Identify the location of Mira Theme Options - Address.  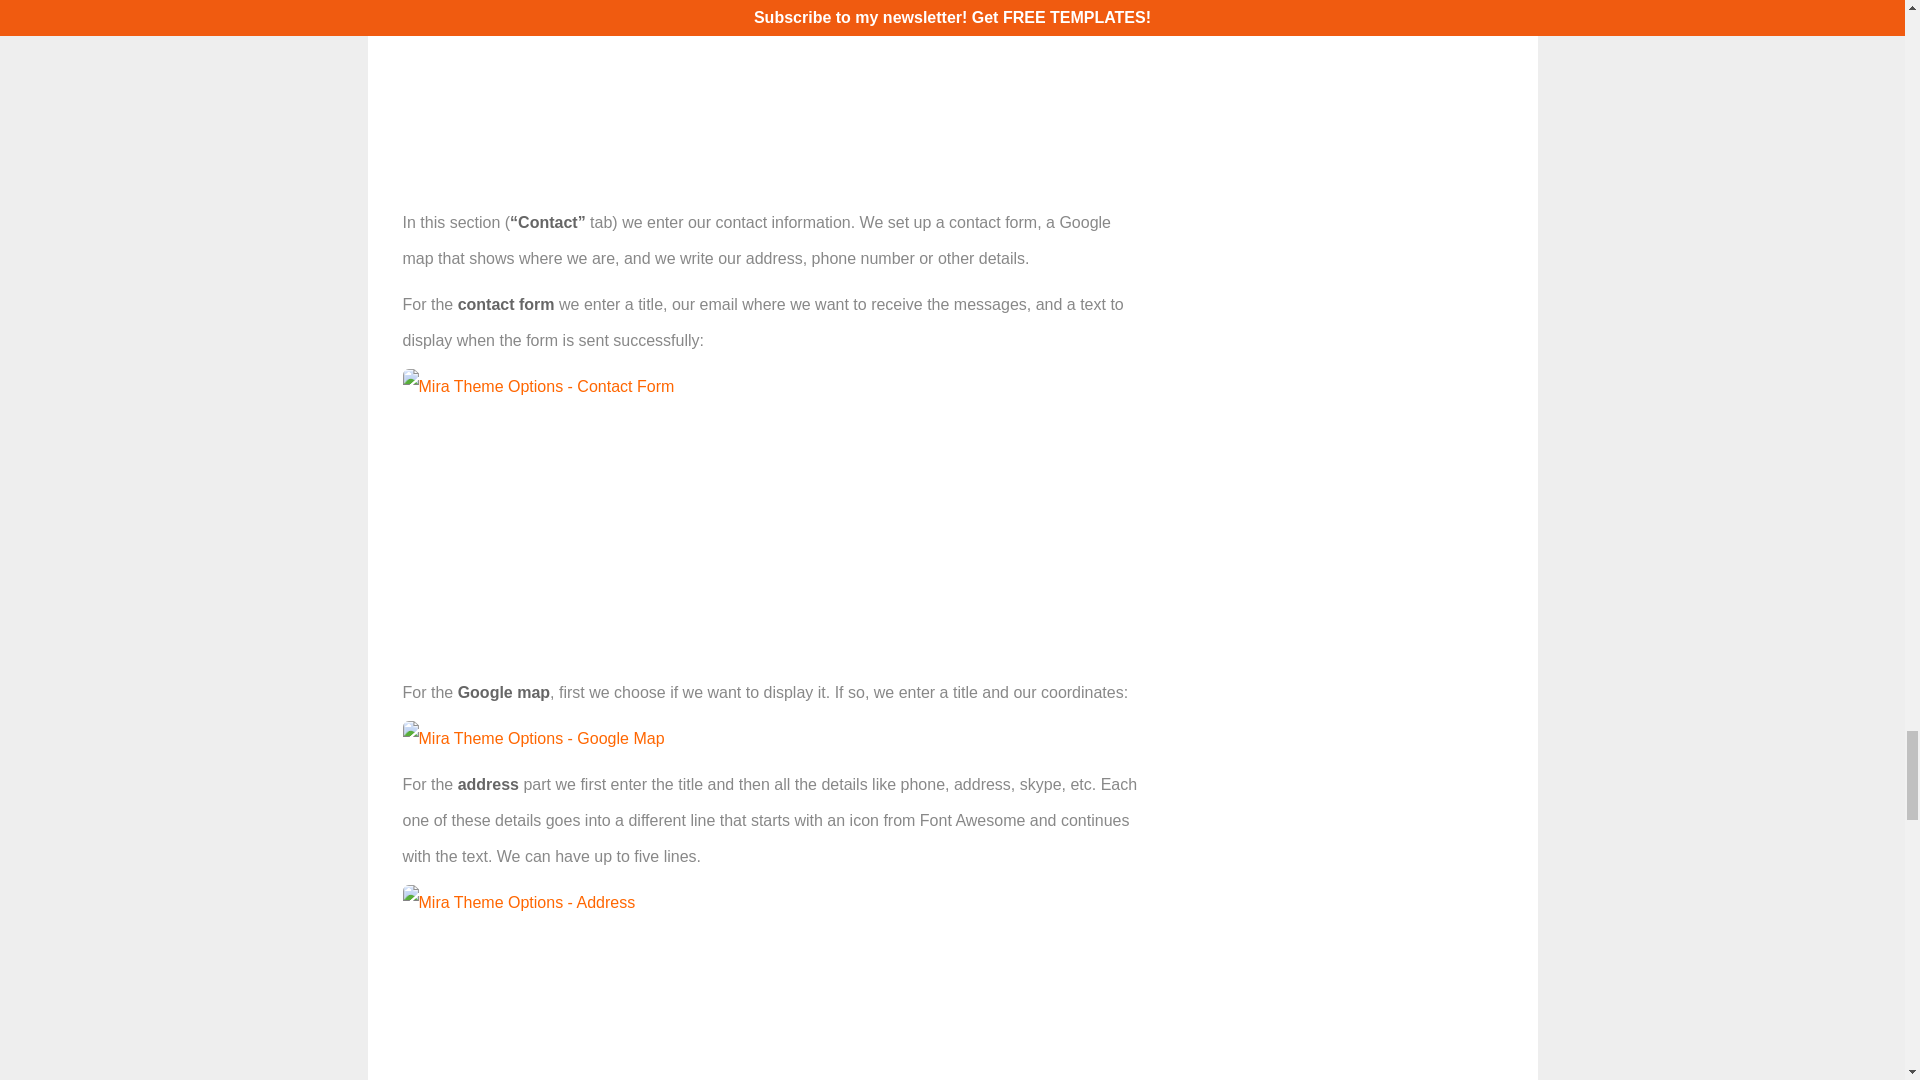
(518, 902).